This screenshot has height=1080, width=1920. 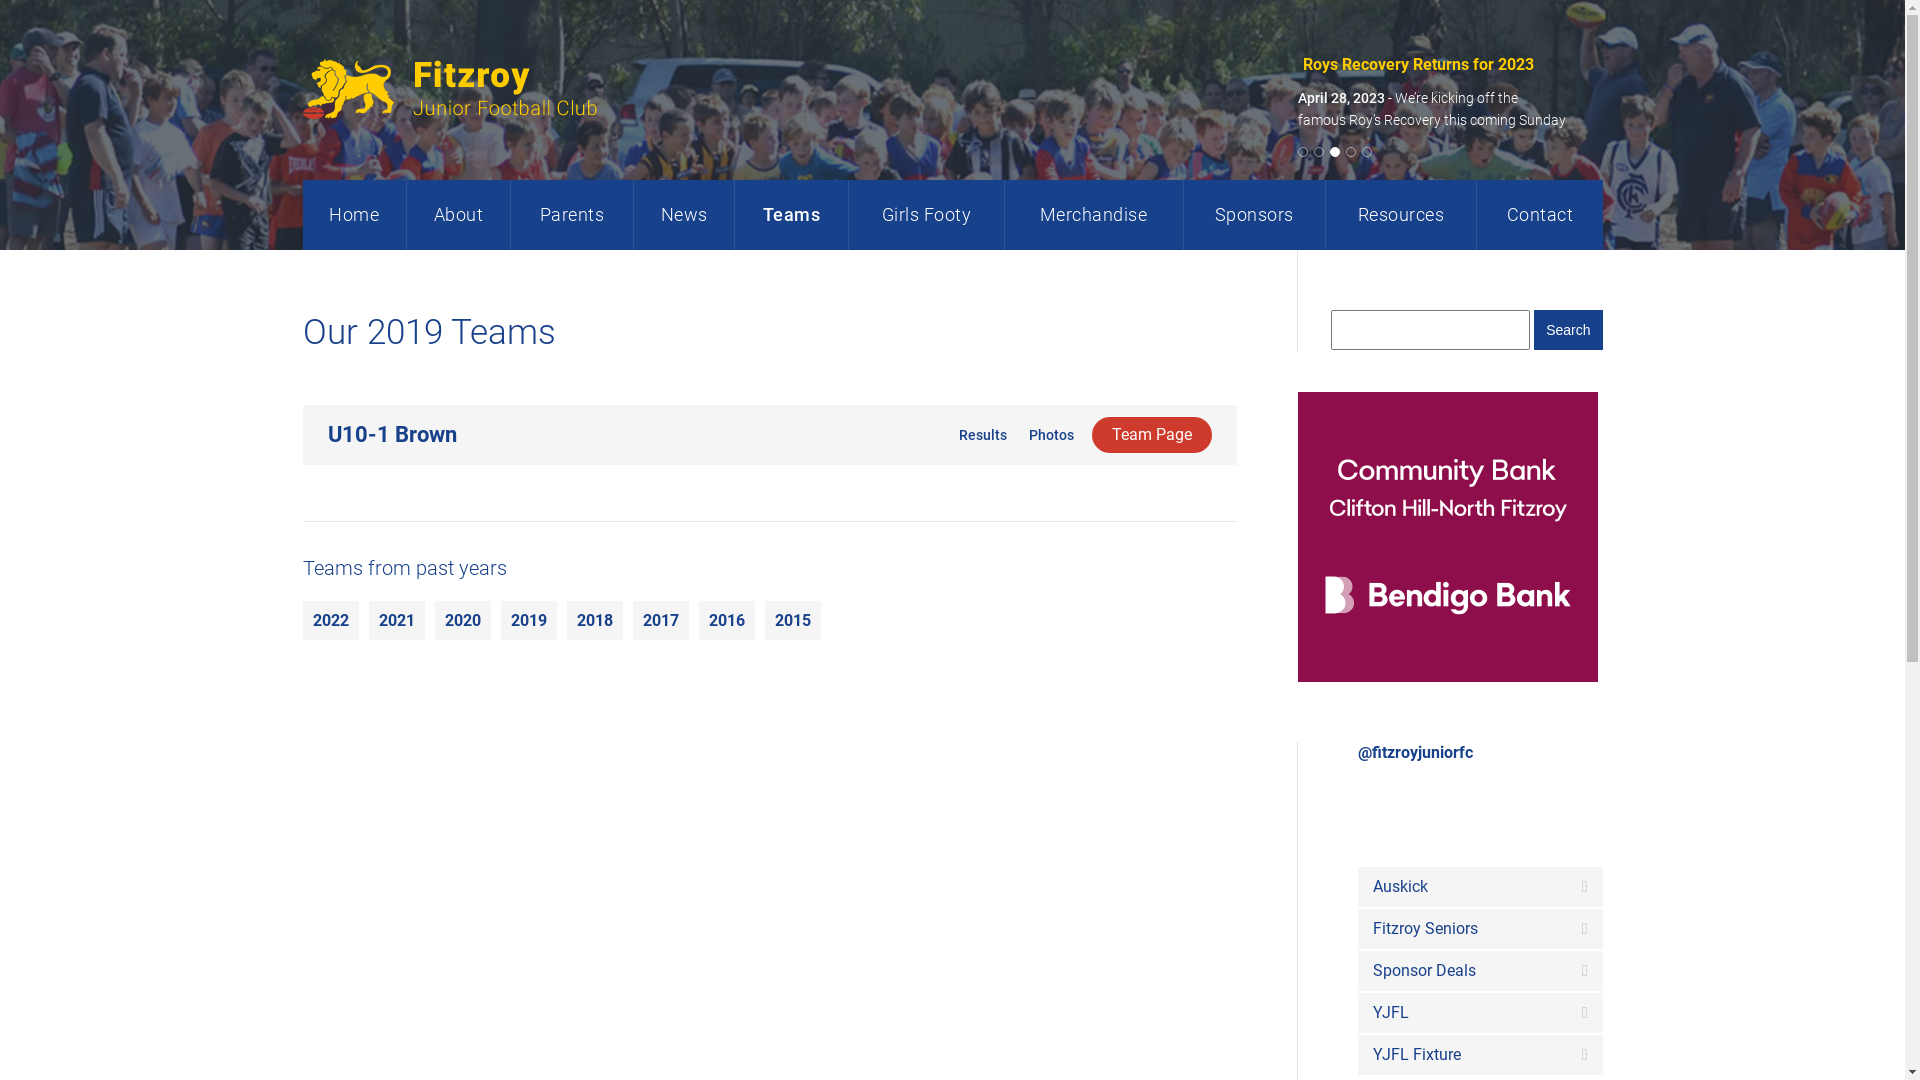 I want to click on Team Page, so click(x=1152, y=435).